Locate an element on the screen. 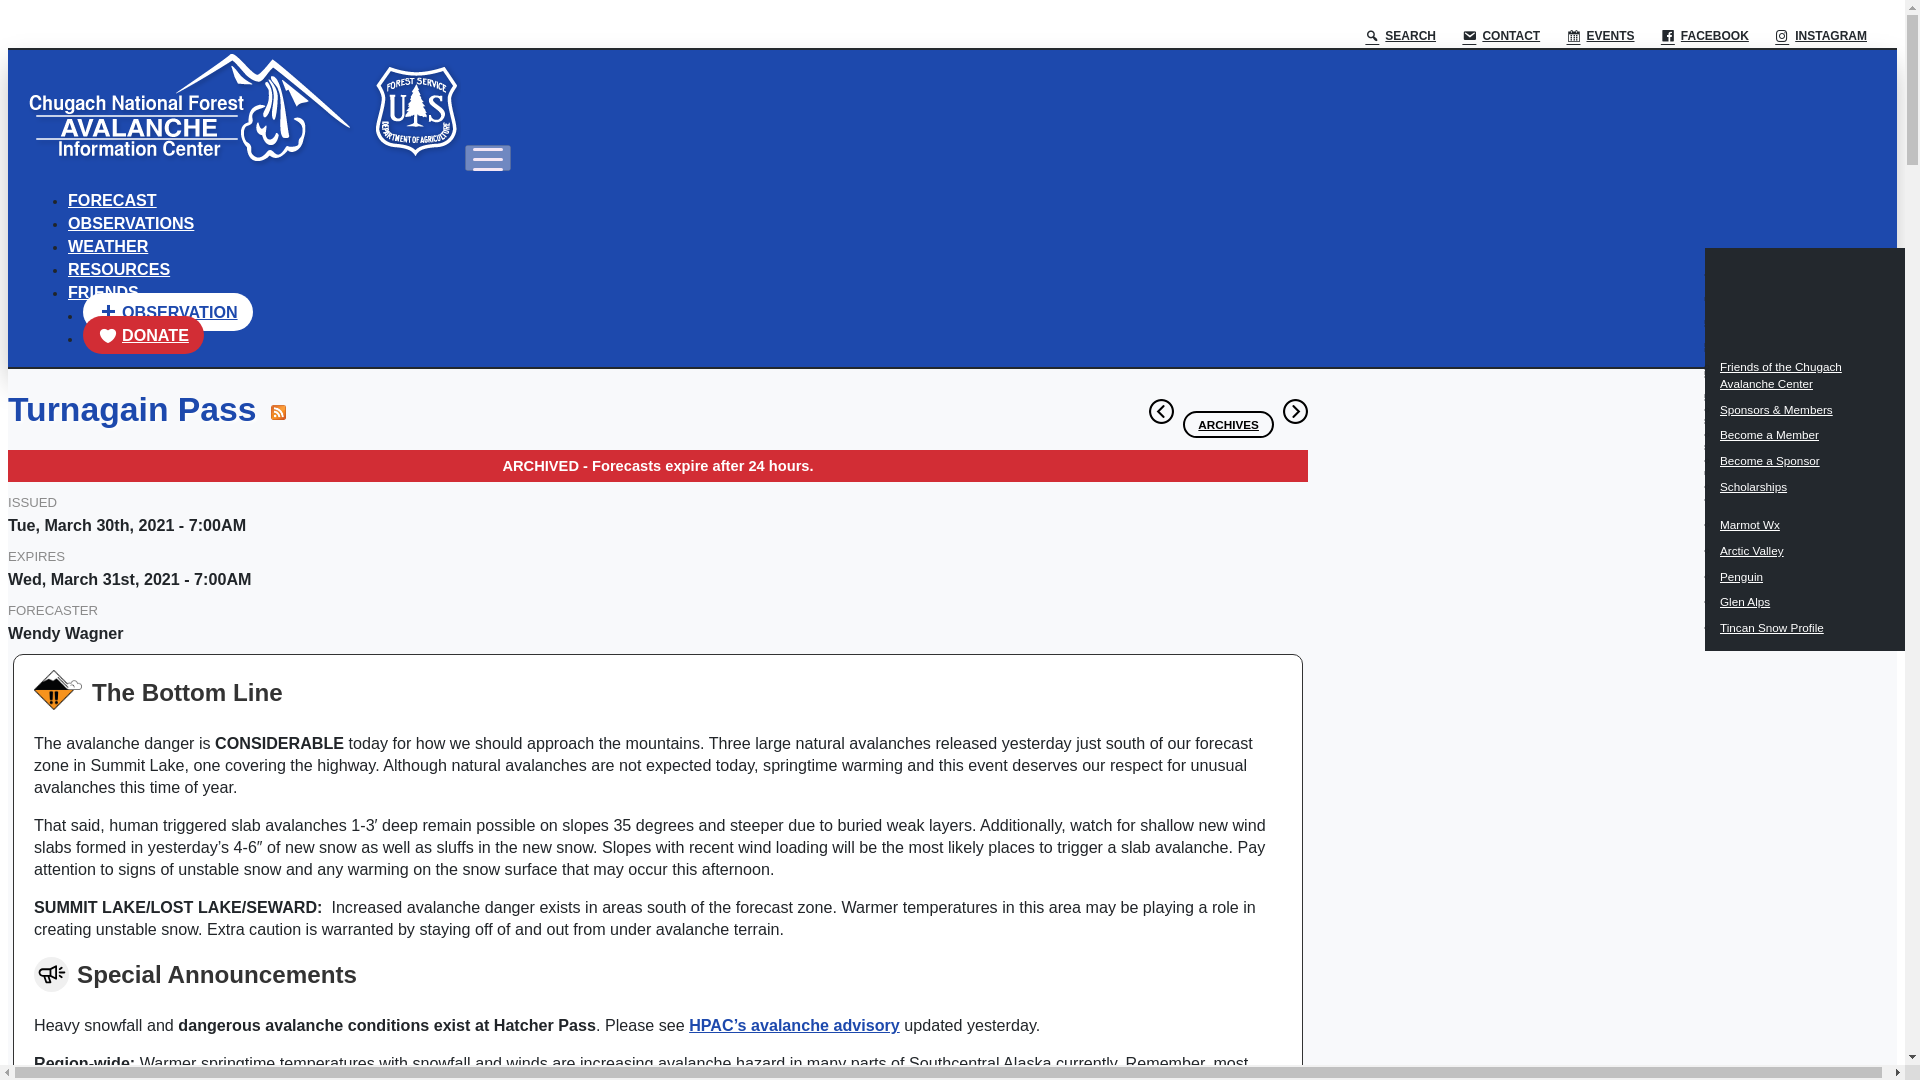 The width and height of the screenshot is (1920, 1080). FORECAST is located at coordinates (112, 200).